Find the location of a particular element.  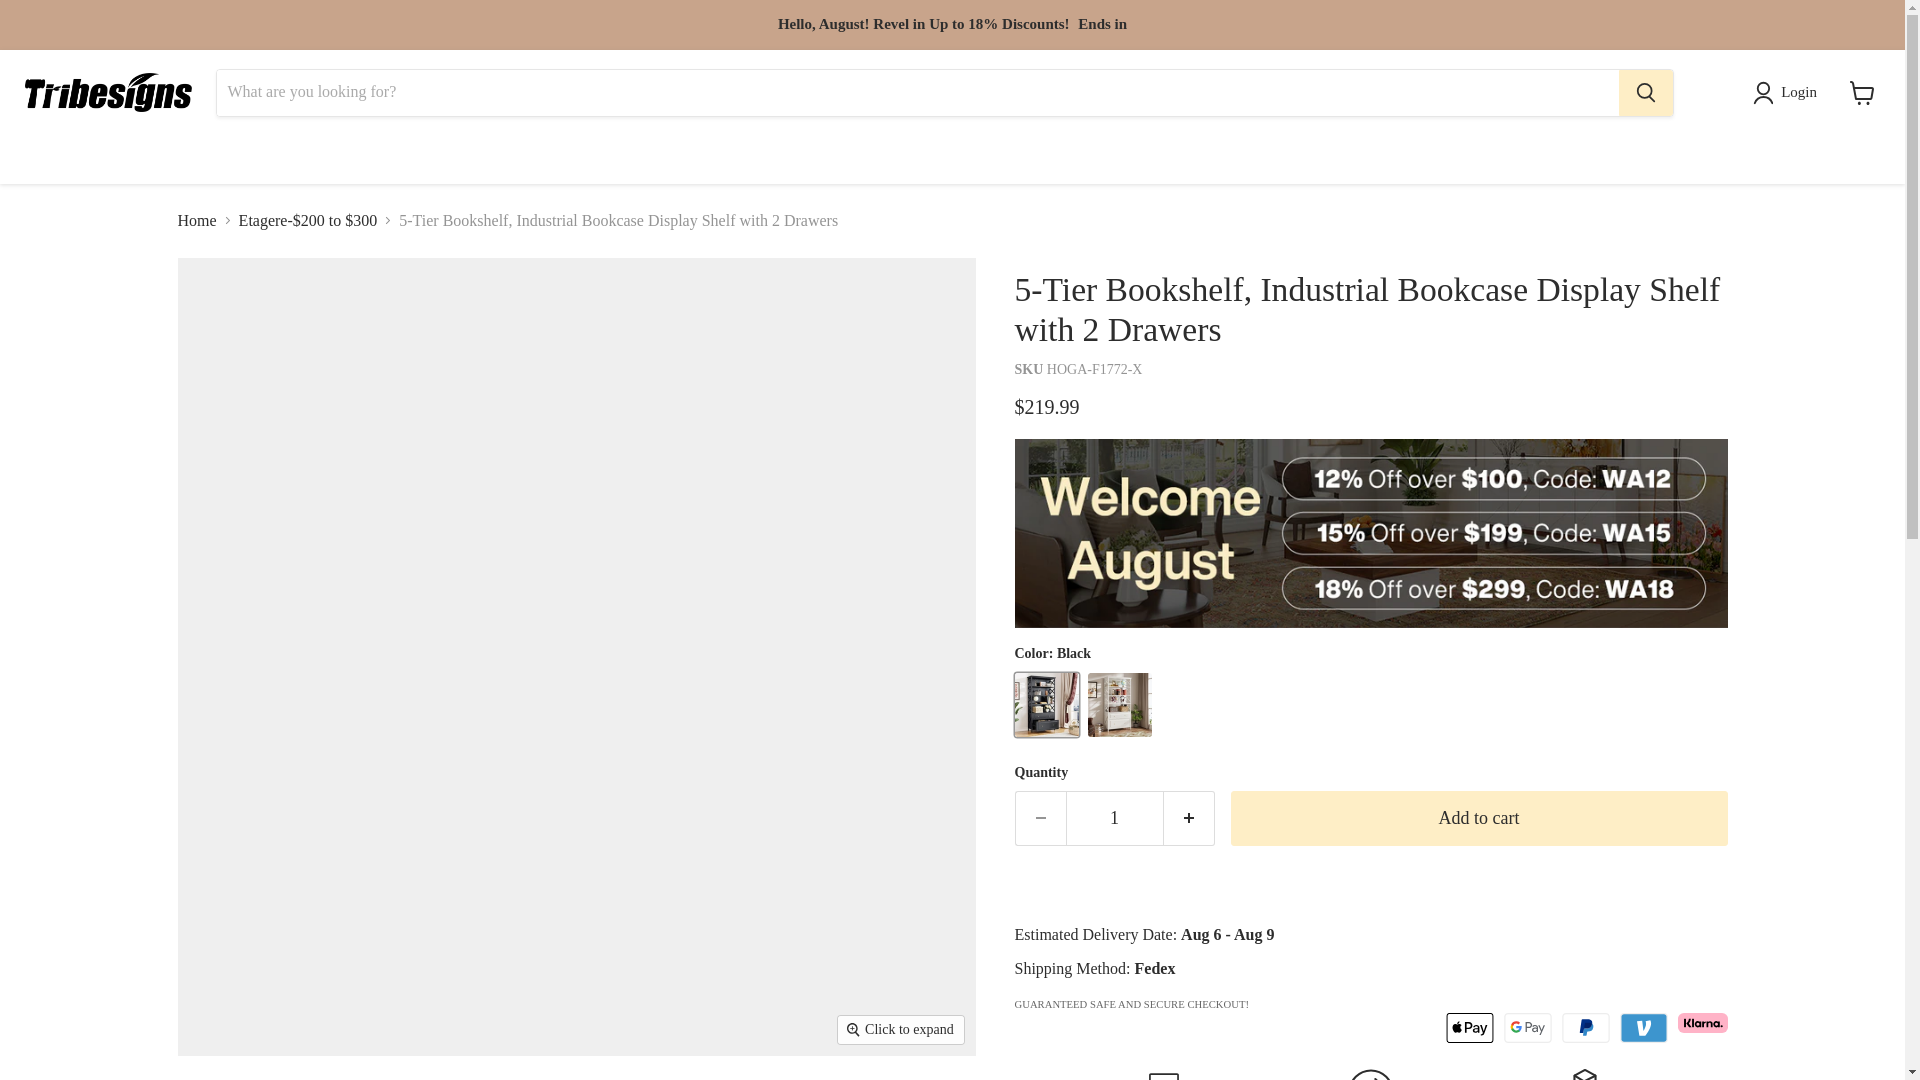

1 is located at coordinates (1114, 818).